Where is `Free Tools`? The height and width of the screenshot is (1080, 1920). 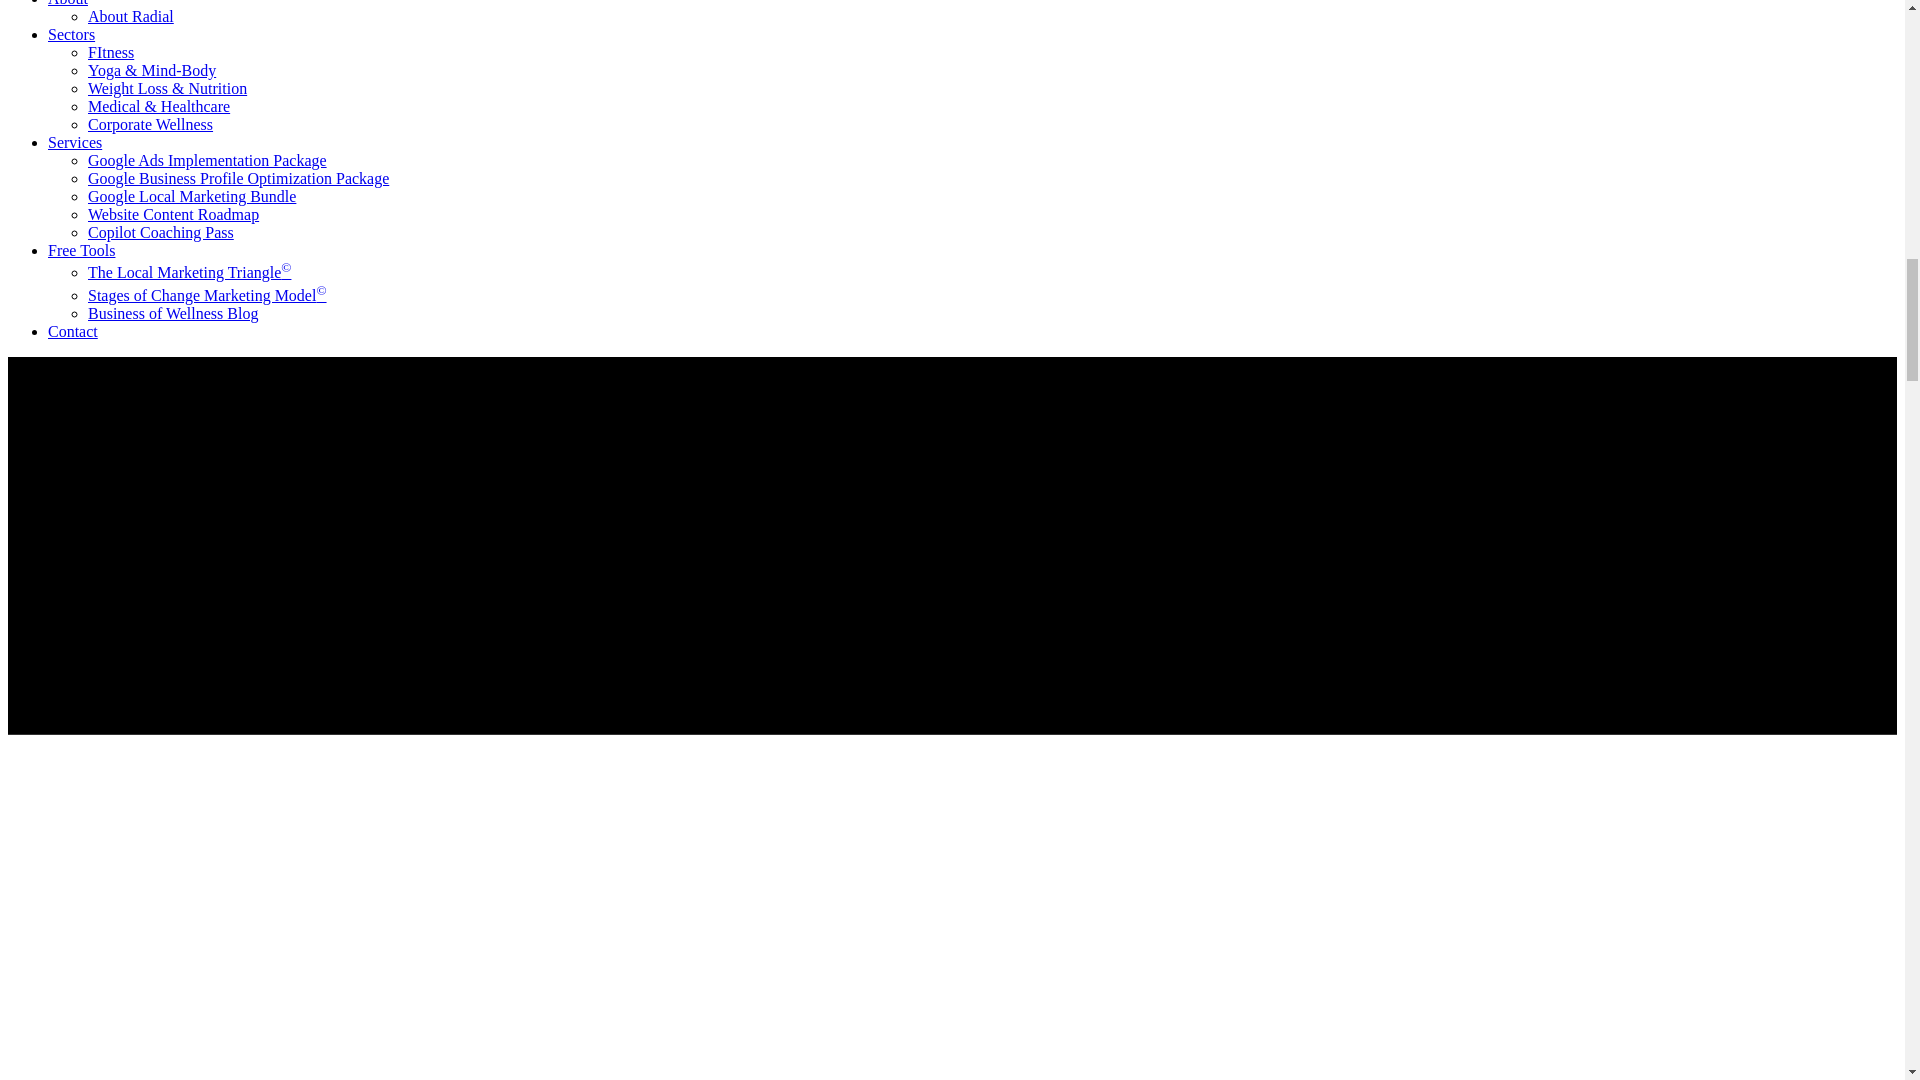 Free Tools is located at coordinates (82, 250).